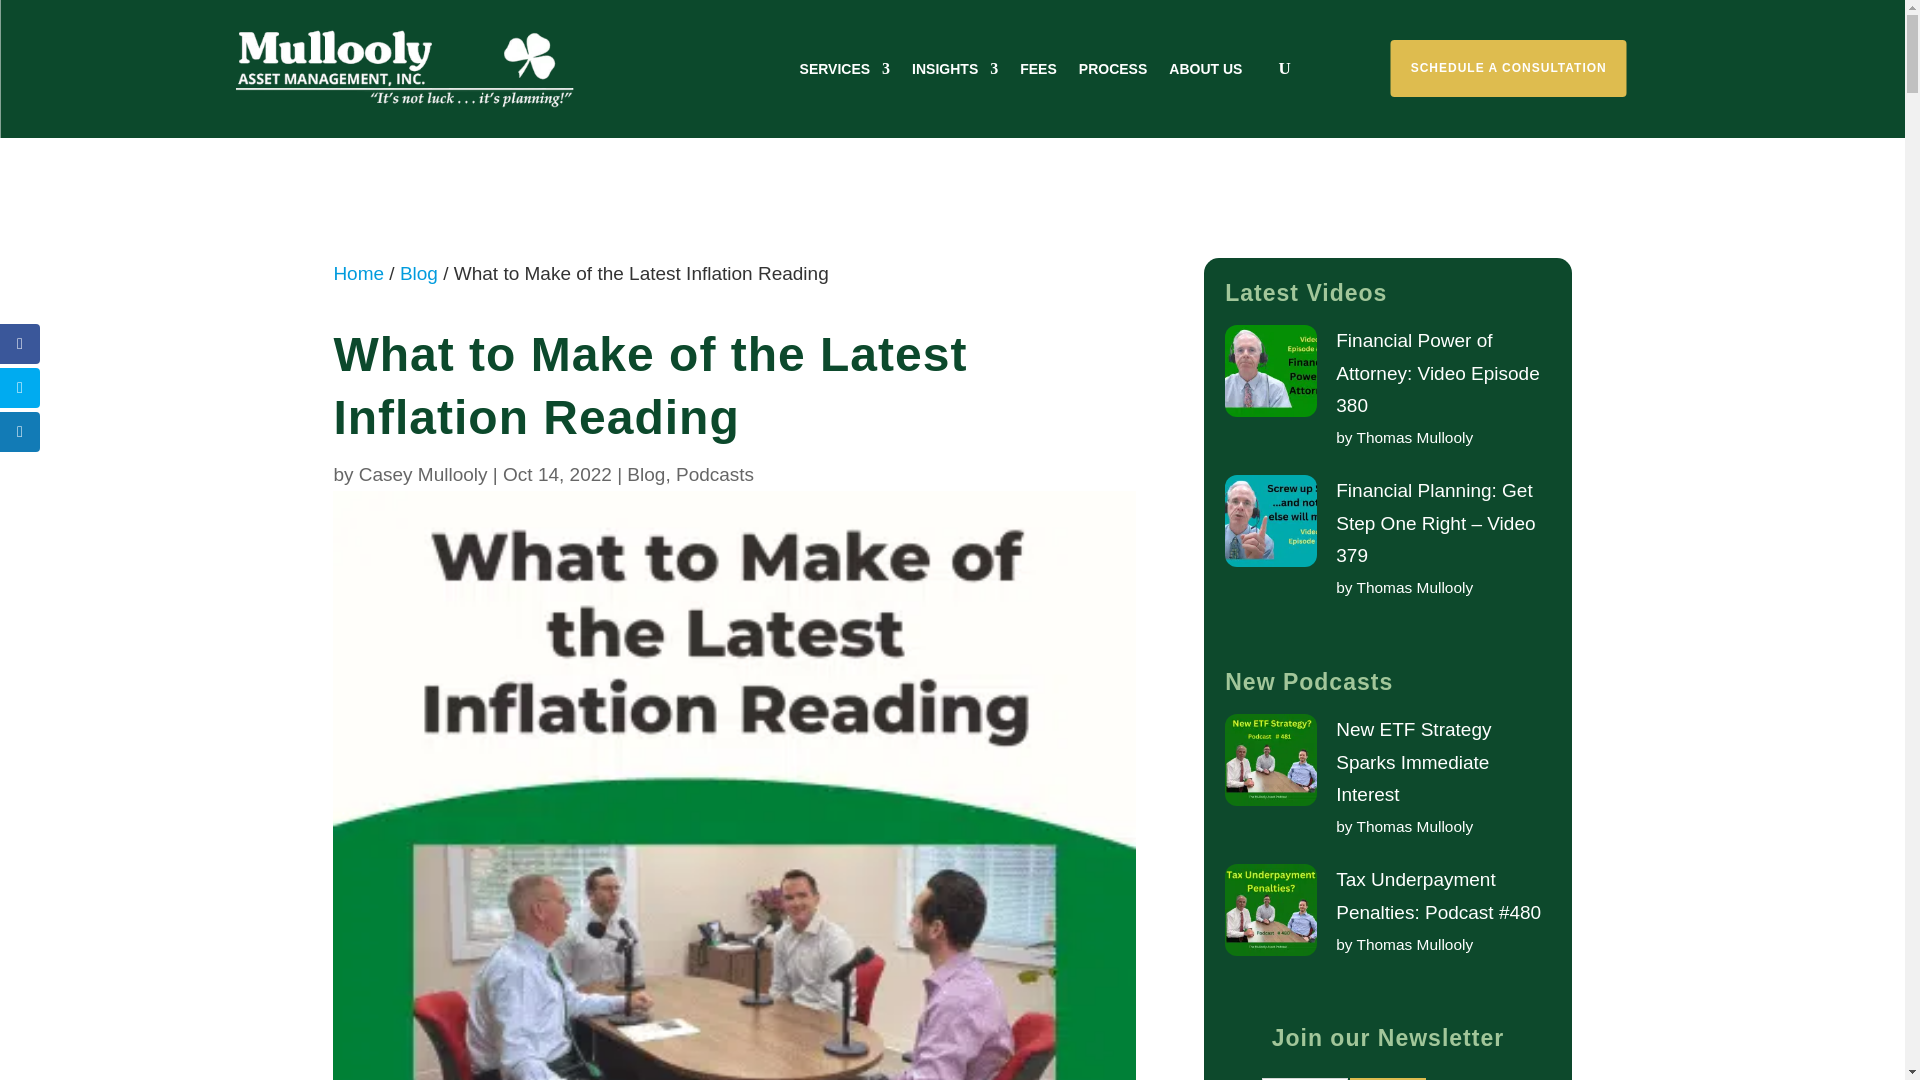  Describe the element at coordinates (418, 274) in the screenshot. I see `Blog` at that location.